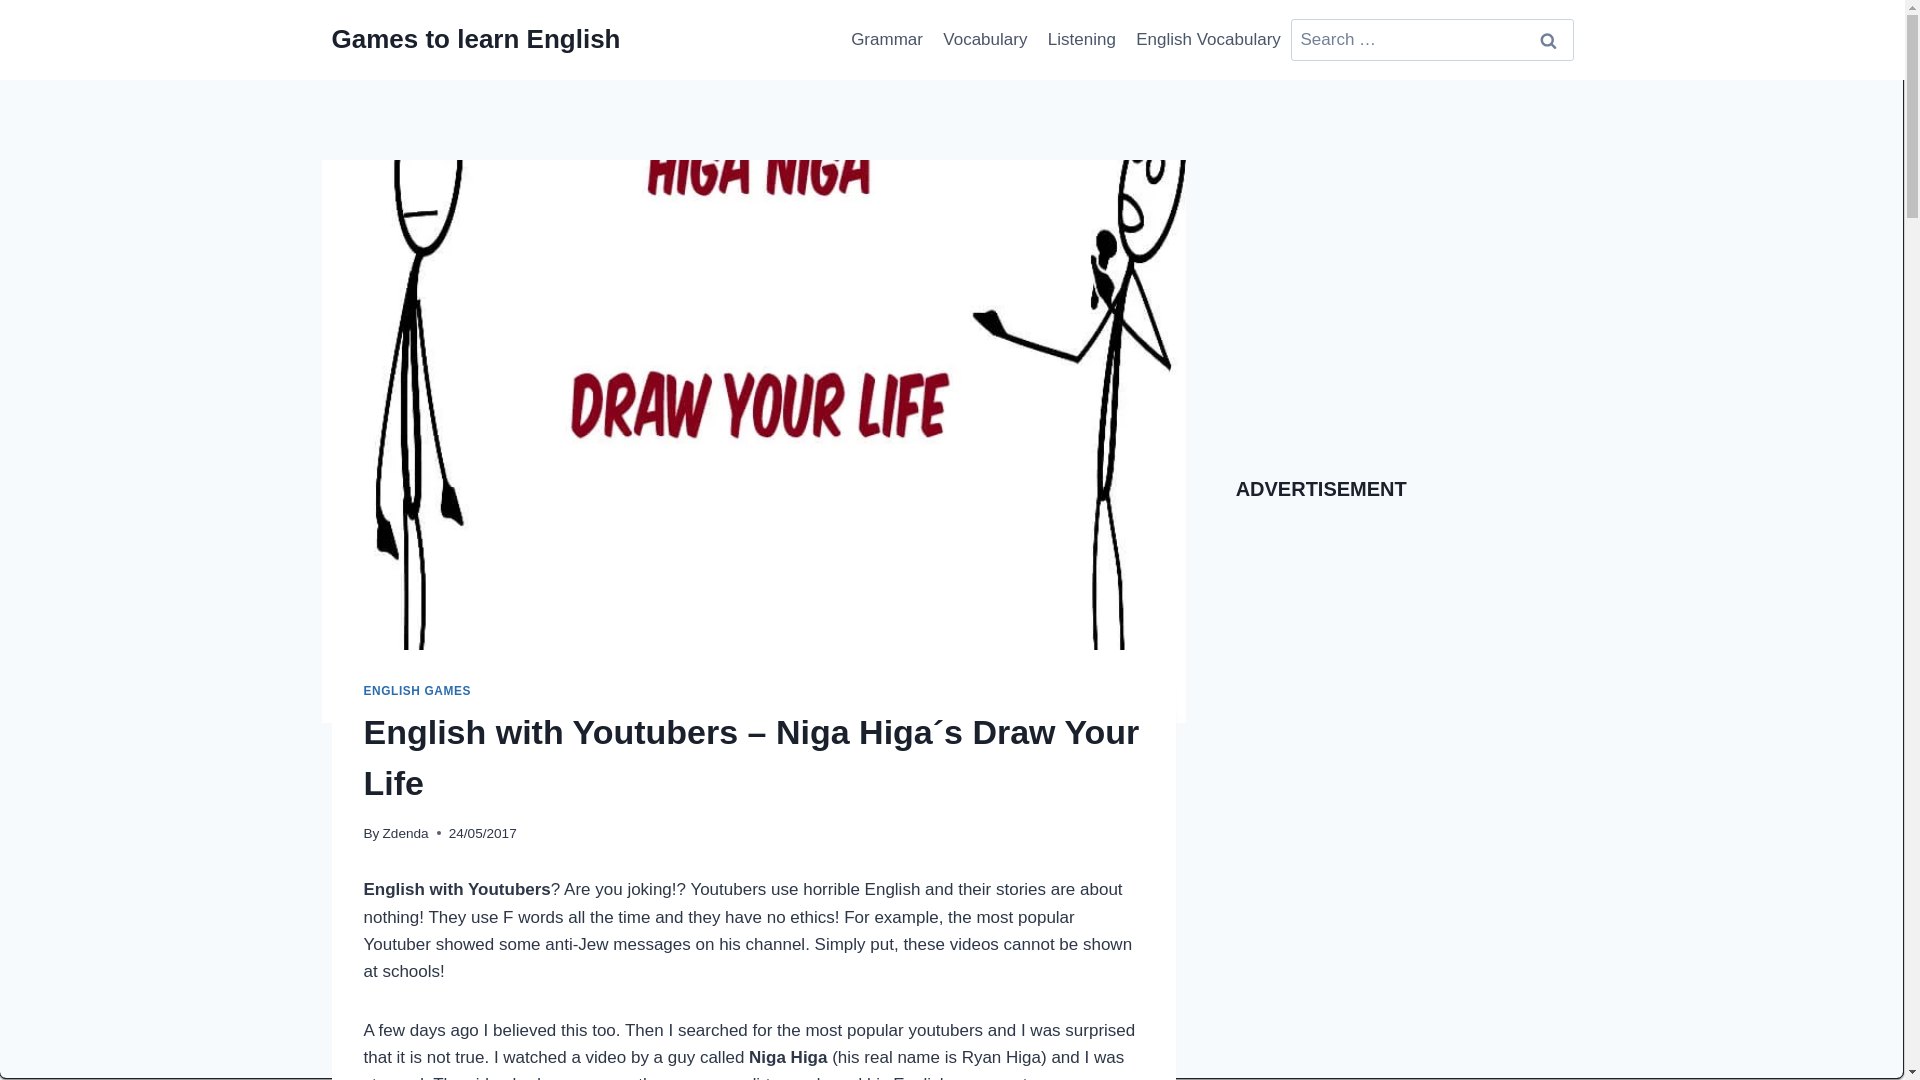 The width and height of the screenshot is (1920, 1080). Describe the element at coordinates (1208, 40) in the screenshot. I see `English Vocabulary` at that location.